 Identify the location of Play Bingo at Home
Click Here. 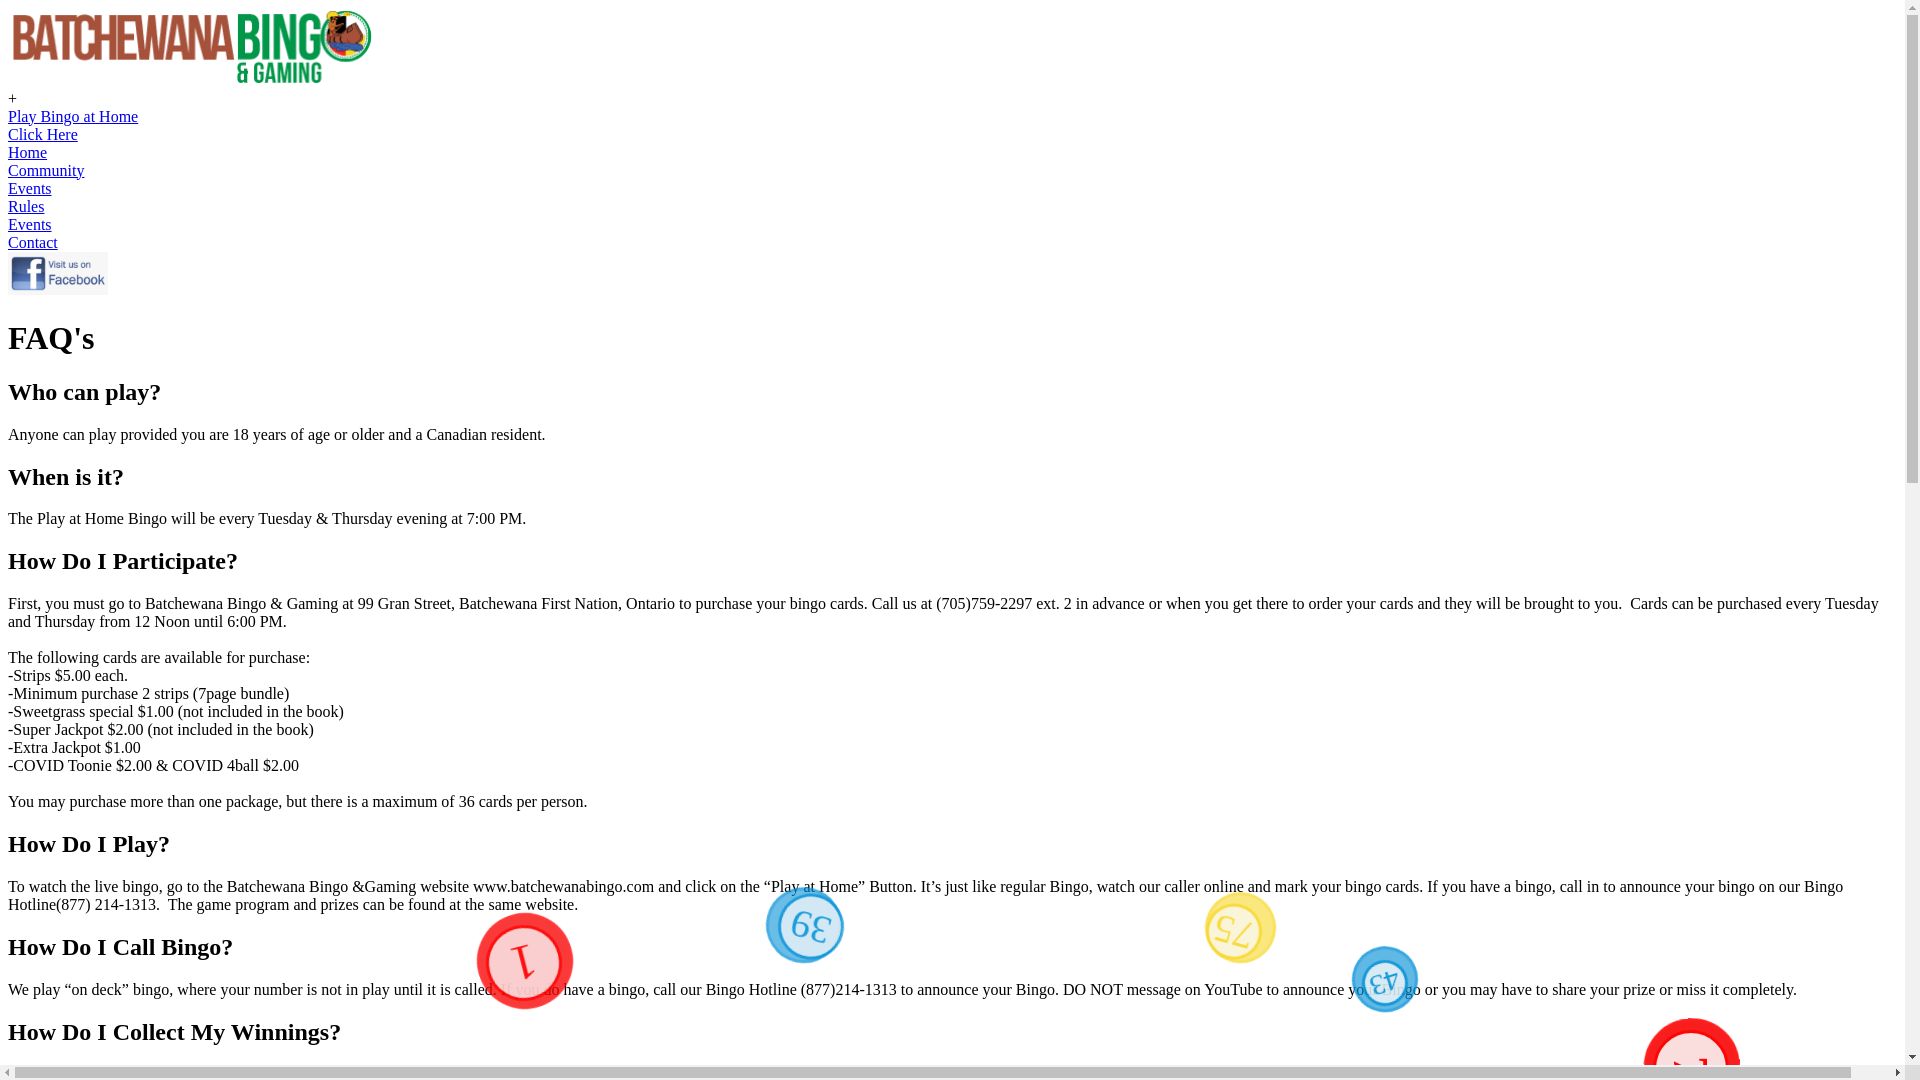
(952, 126).